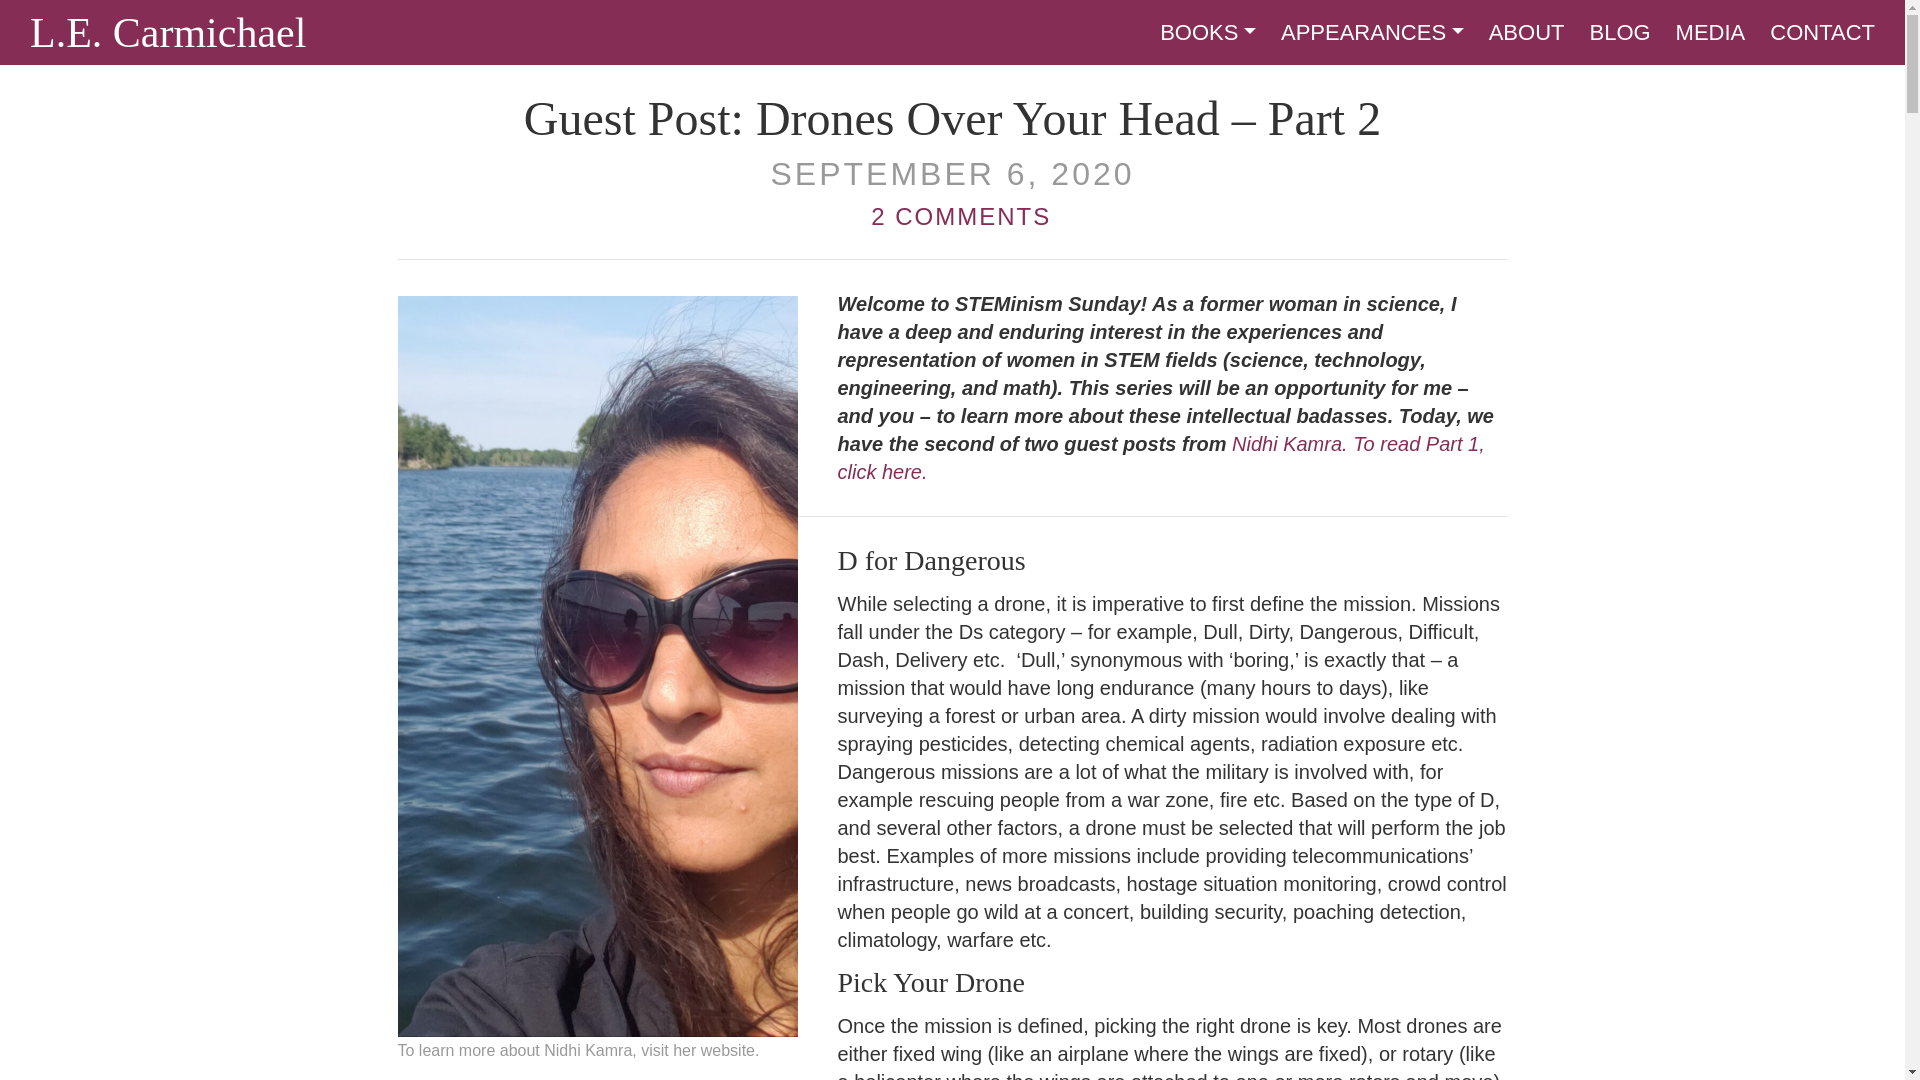  I want to click on About, so click(1526, 32).